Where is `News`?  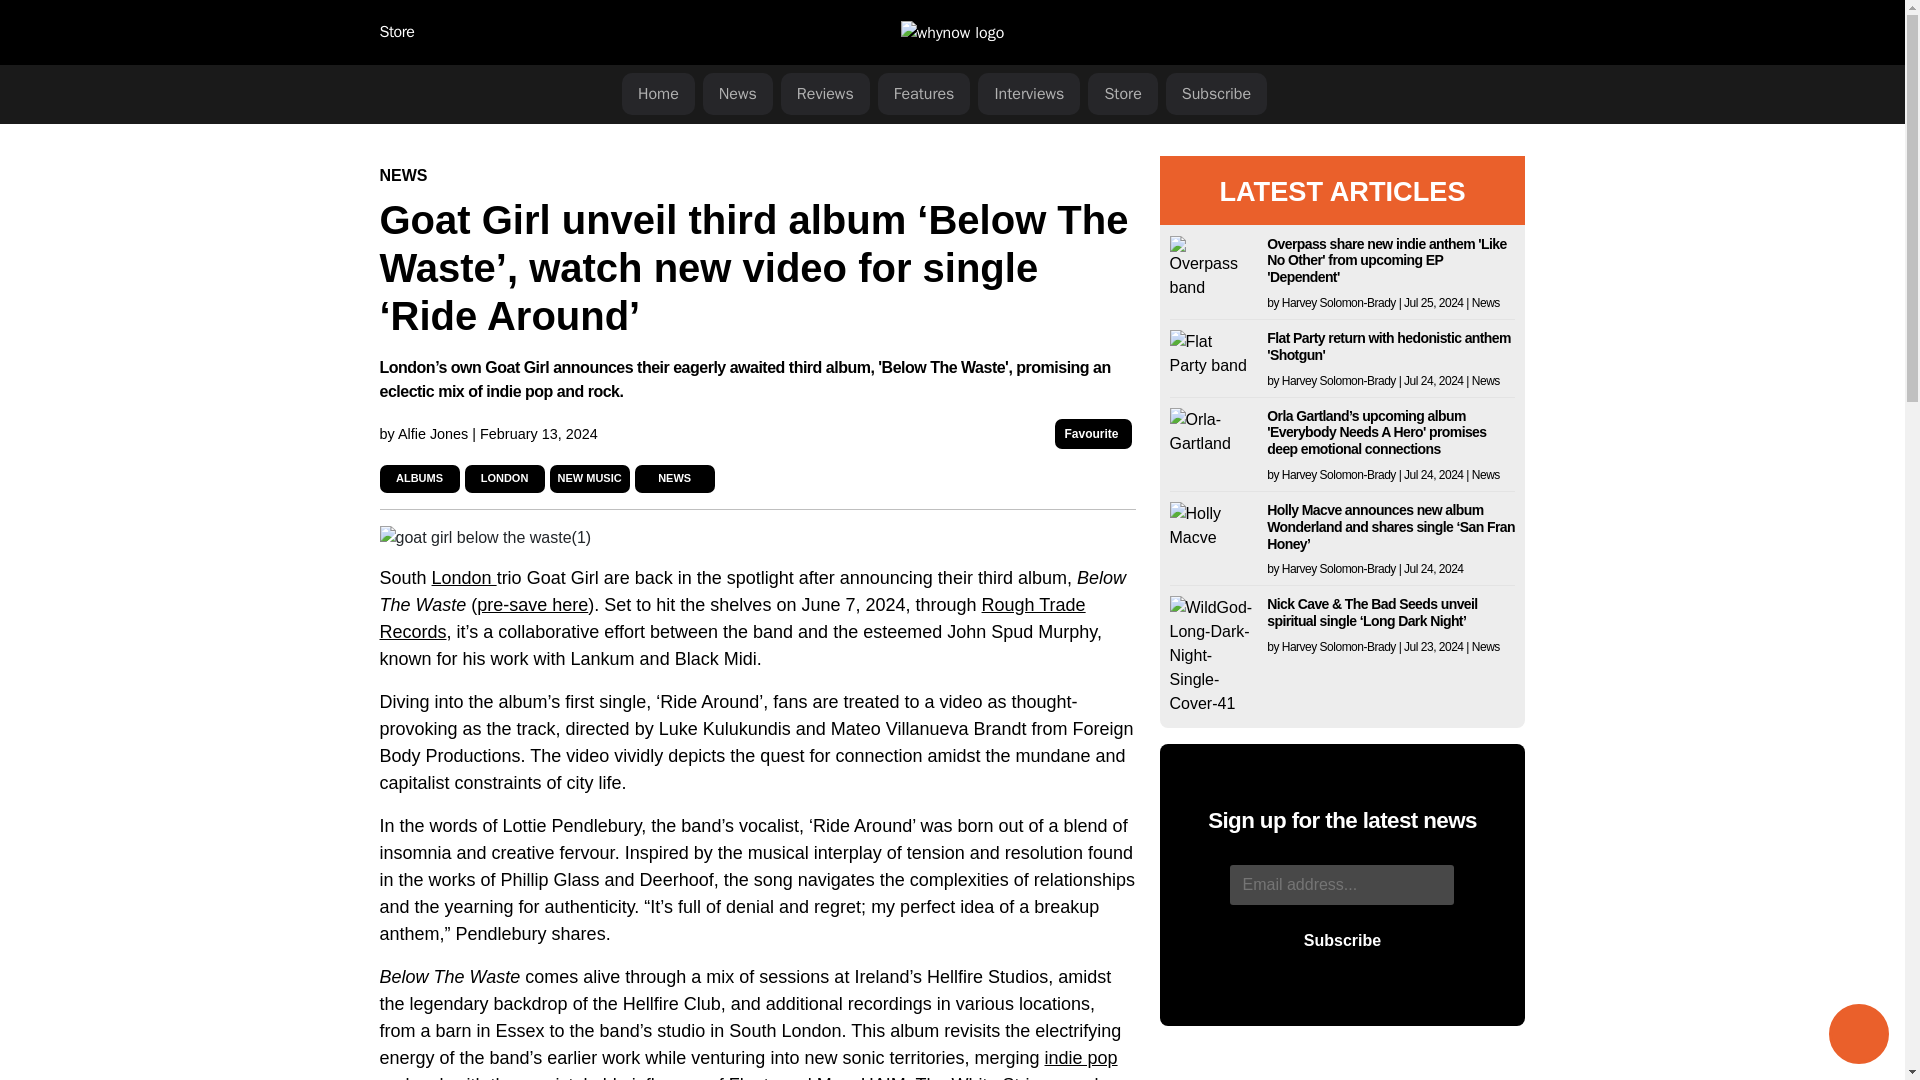
News is located at coordinates (1486, 302).